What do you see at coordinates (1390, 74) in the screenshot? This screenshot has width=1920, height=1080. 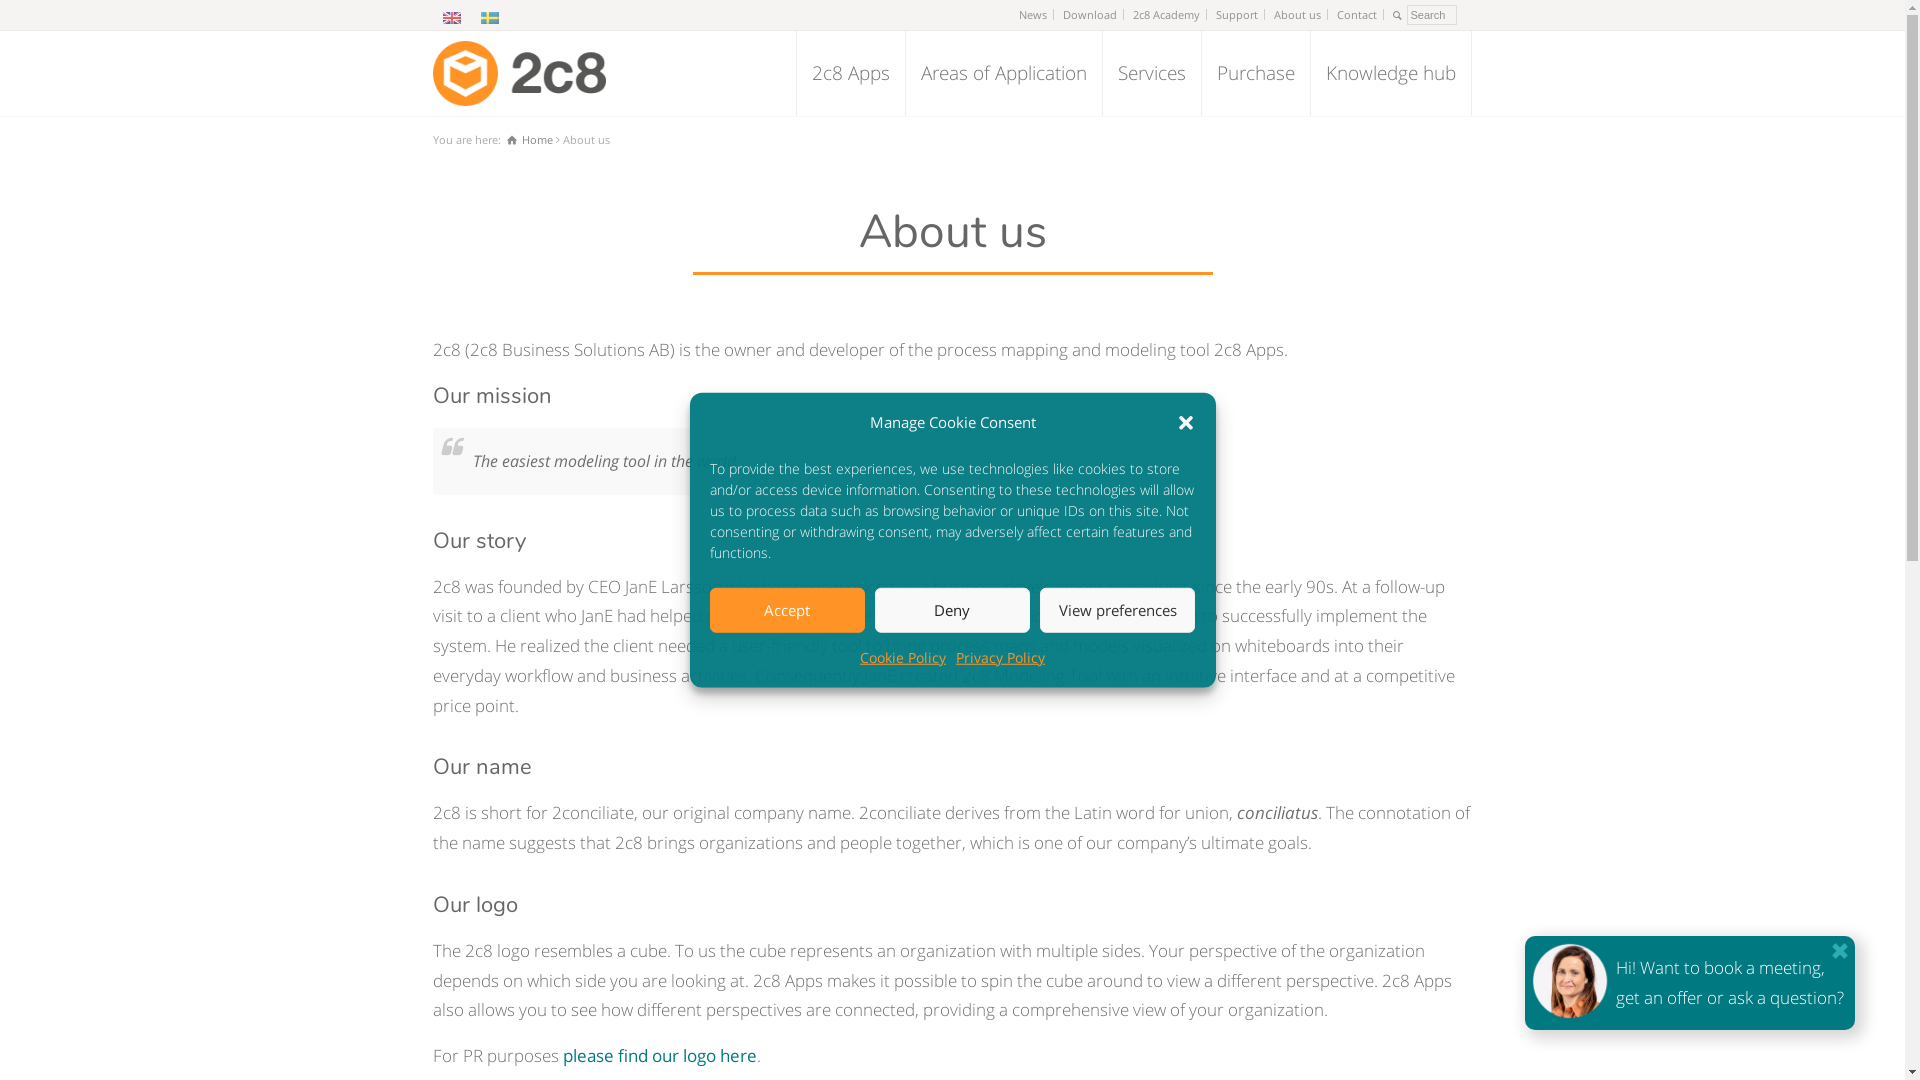 I see `Knowledge hub` at bounding box center [1390, 74].